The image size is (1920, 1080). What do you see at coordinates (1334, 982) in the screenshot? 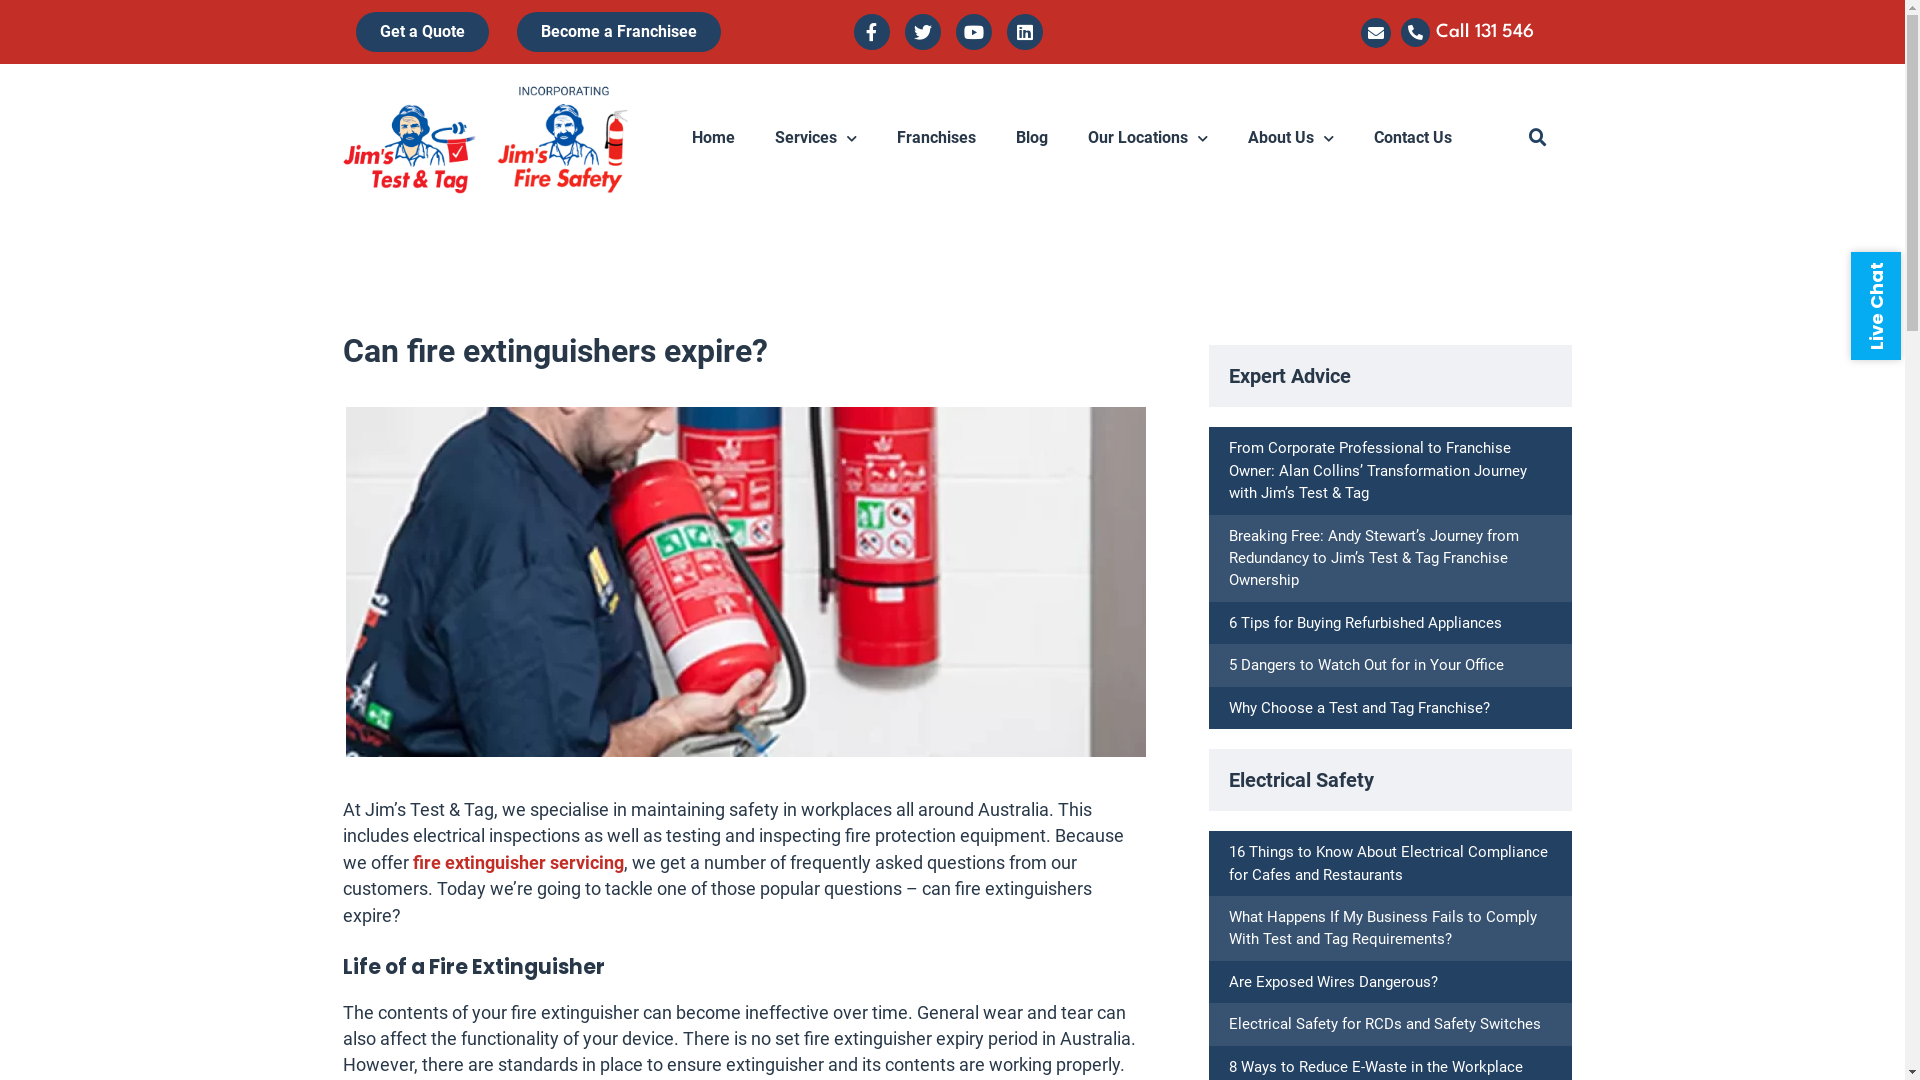
I see `Are Exposed Wires Dangerous?` at bounding box center [1334, 982].